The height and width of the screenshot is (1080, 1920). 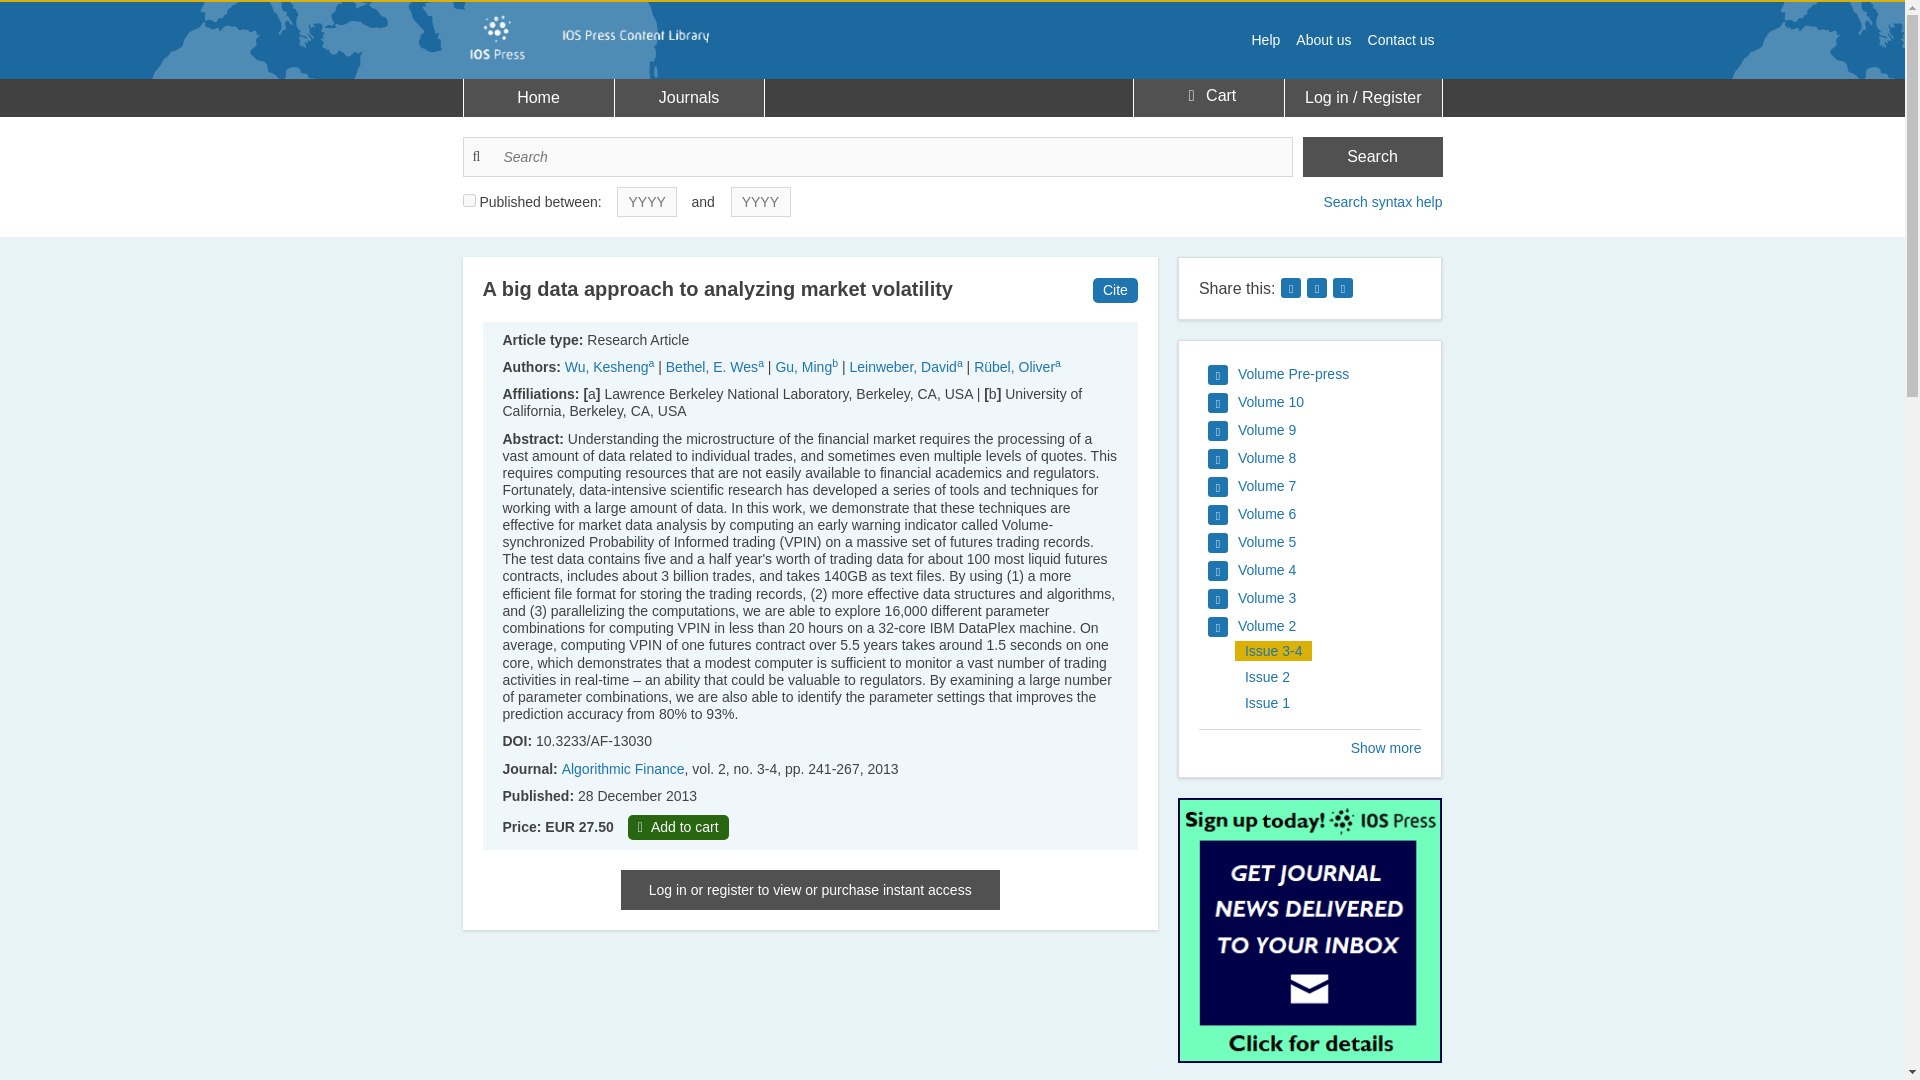 What do you see at coordinates (1208, 96) in the screenshot?
I see `Cart` at bounding box center [1208, 96].